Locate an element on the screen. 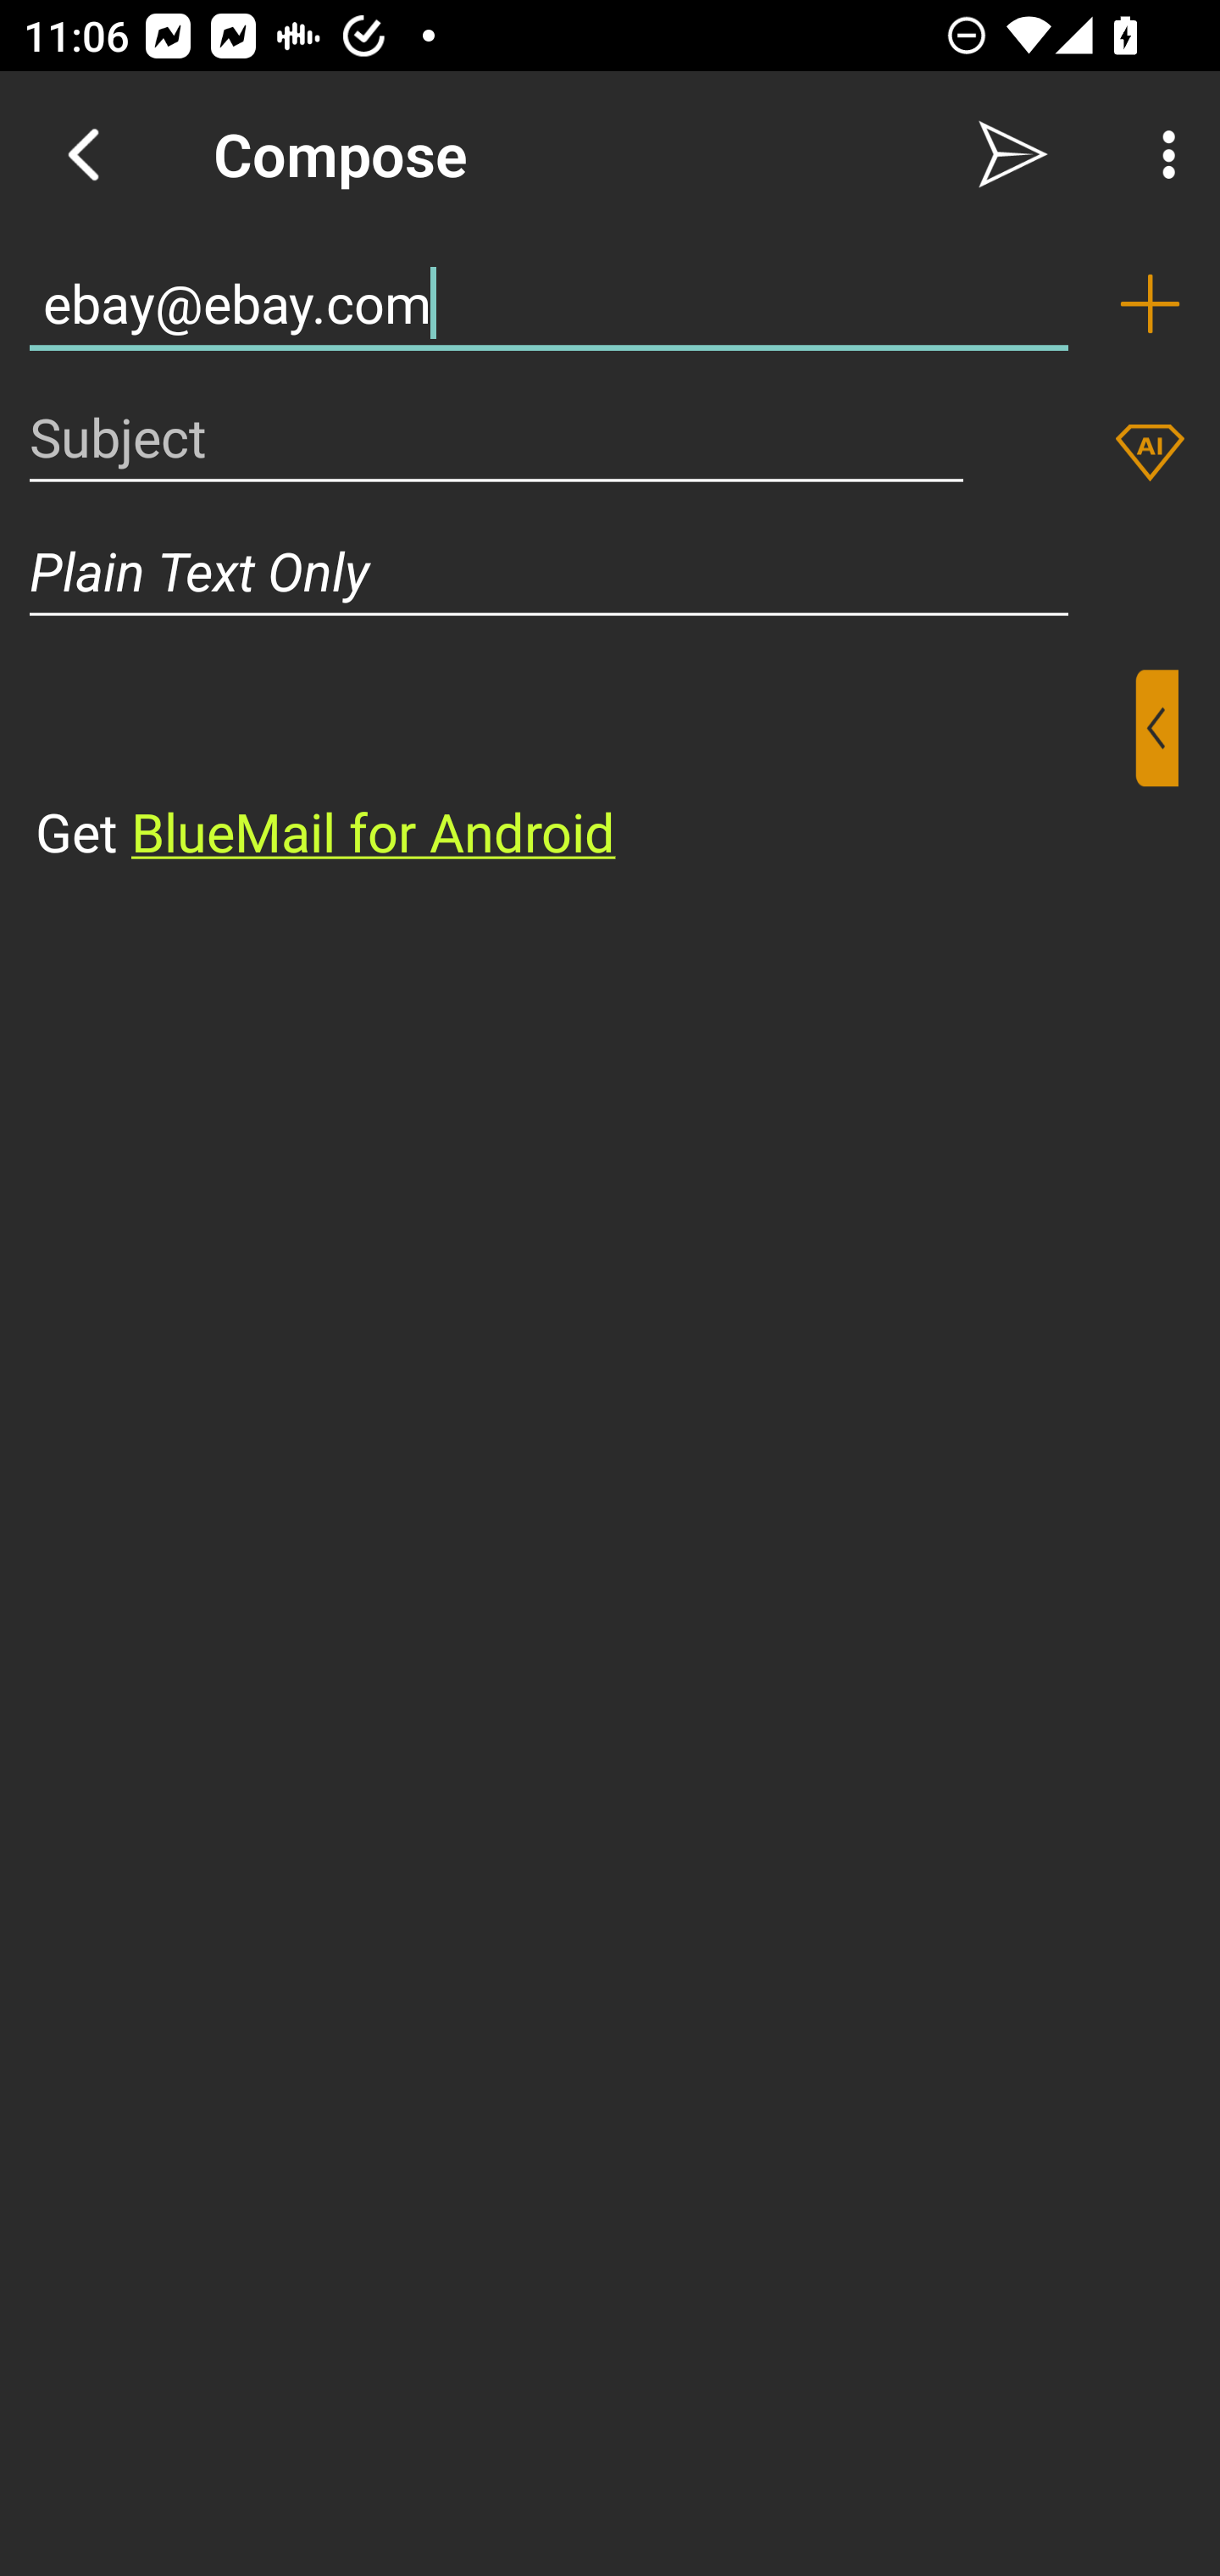 This screenshot has height=2576, width=1220. 

⁣Get BlueMail for Android ​ is located at coordinates (584, 769).